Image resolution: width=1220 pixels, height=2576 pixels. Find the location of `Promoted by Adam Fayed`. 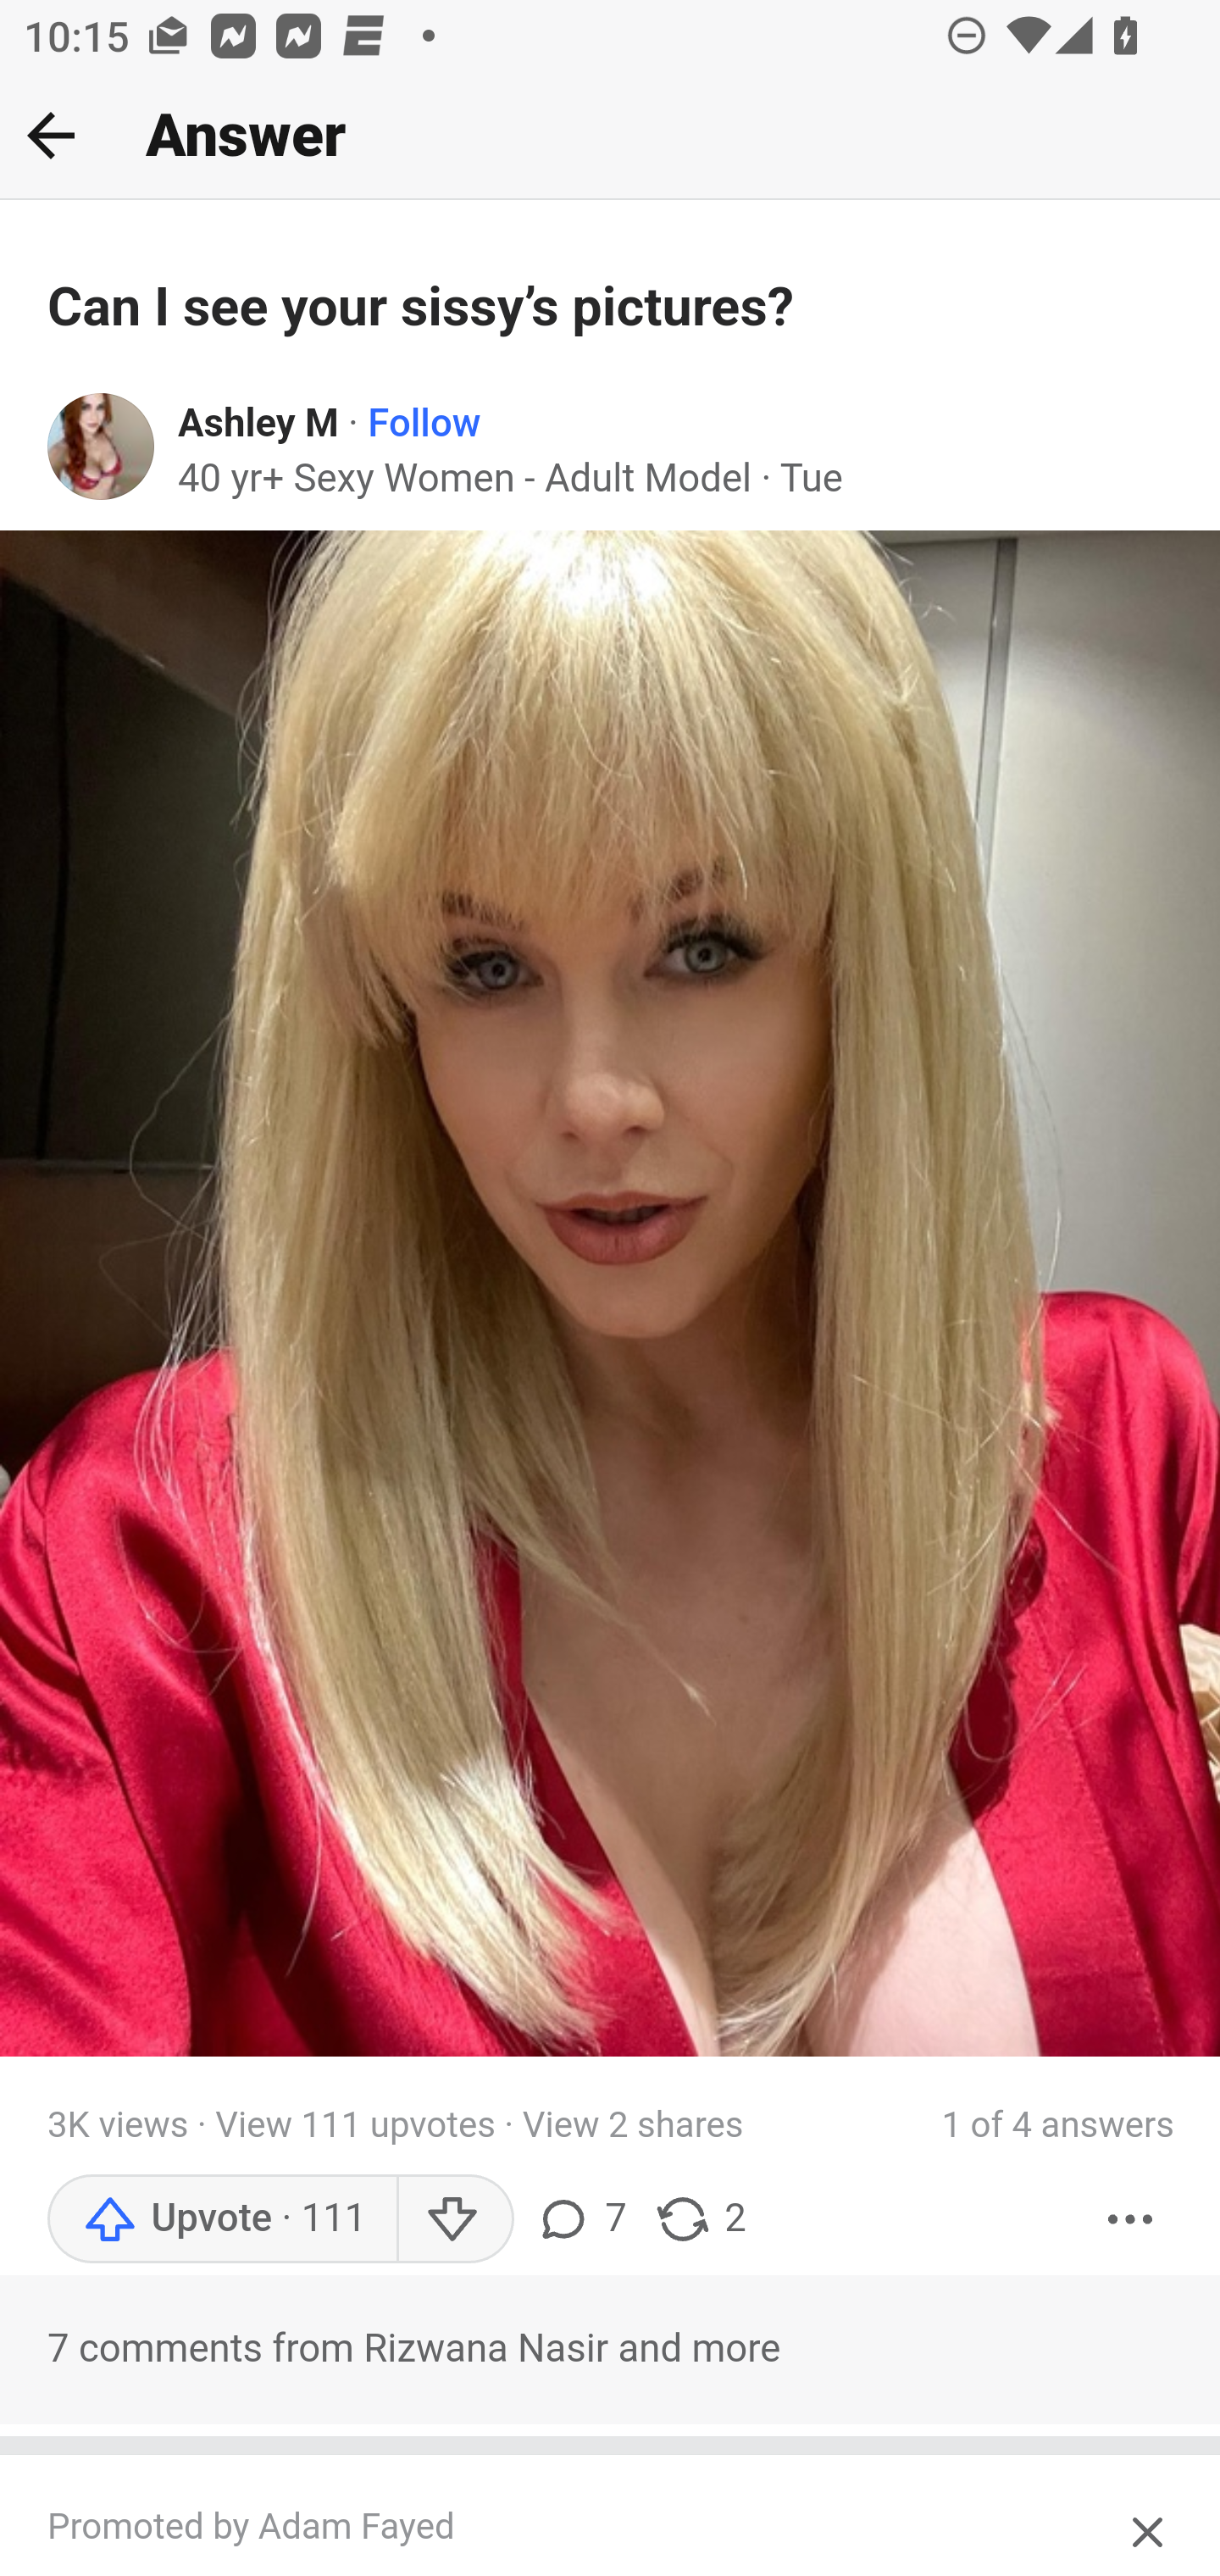

Promoted by Adam Fayed is located at coordinates (579, 2529).